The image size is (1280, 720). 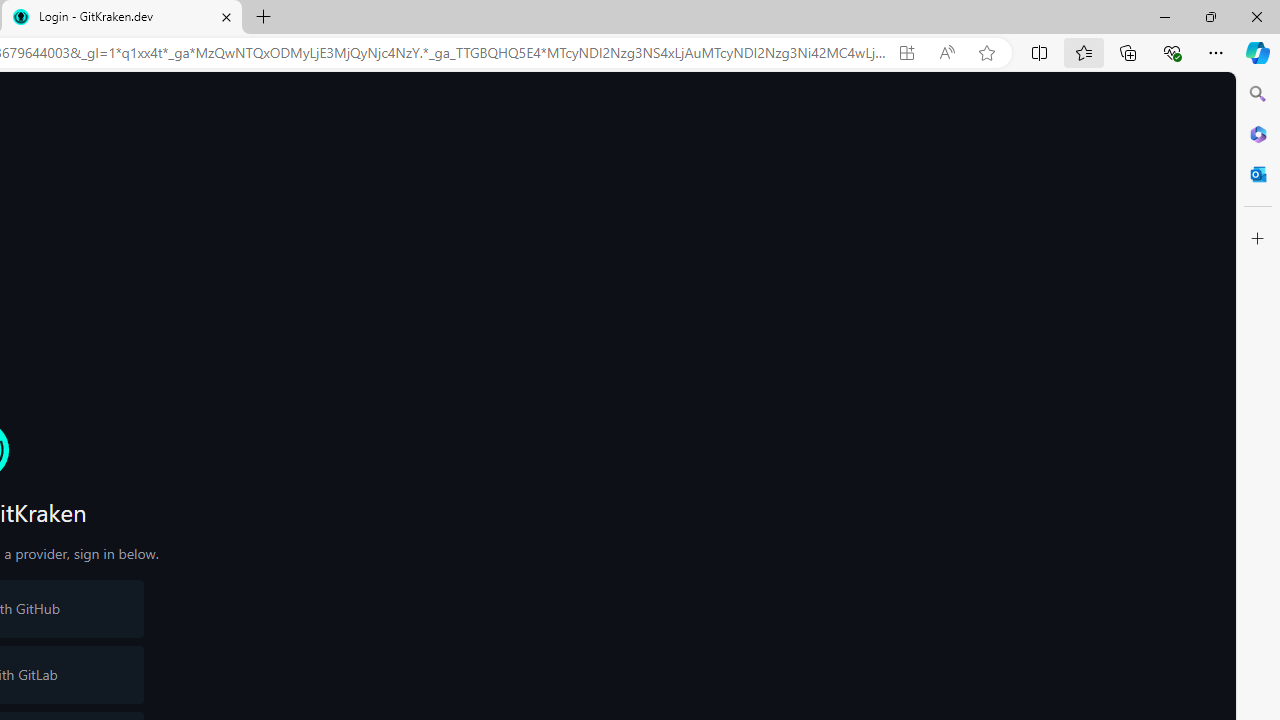 What do you see at coordinates (906, 53) in the screenshot?
I see `App available. Install GitKraken.dev` at bounding box center [906, 53].